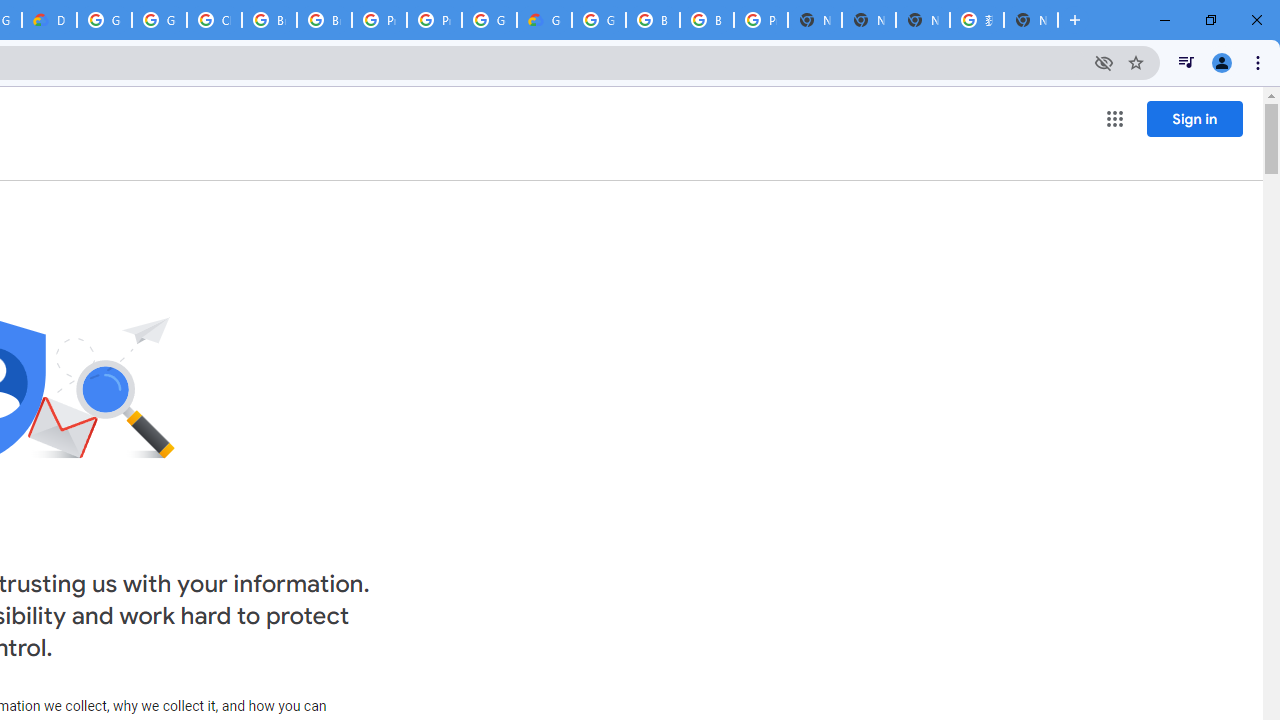 The width and height of the screenshot is (1280, 720). What do you see at coordinates (652, 20) in the screenshot?
I see `Browse Chrome as a guest - Computer - Google Chrome Help` at bounding box center [652, 20].